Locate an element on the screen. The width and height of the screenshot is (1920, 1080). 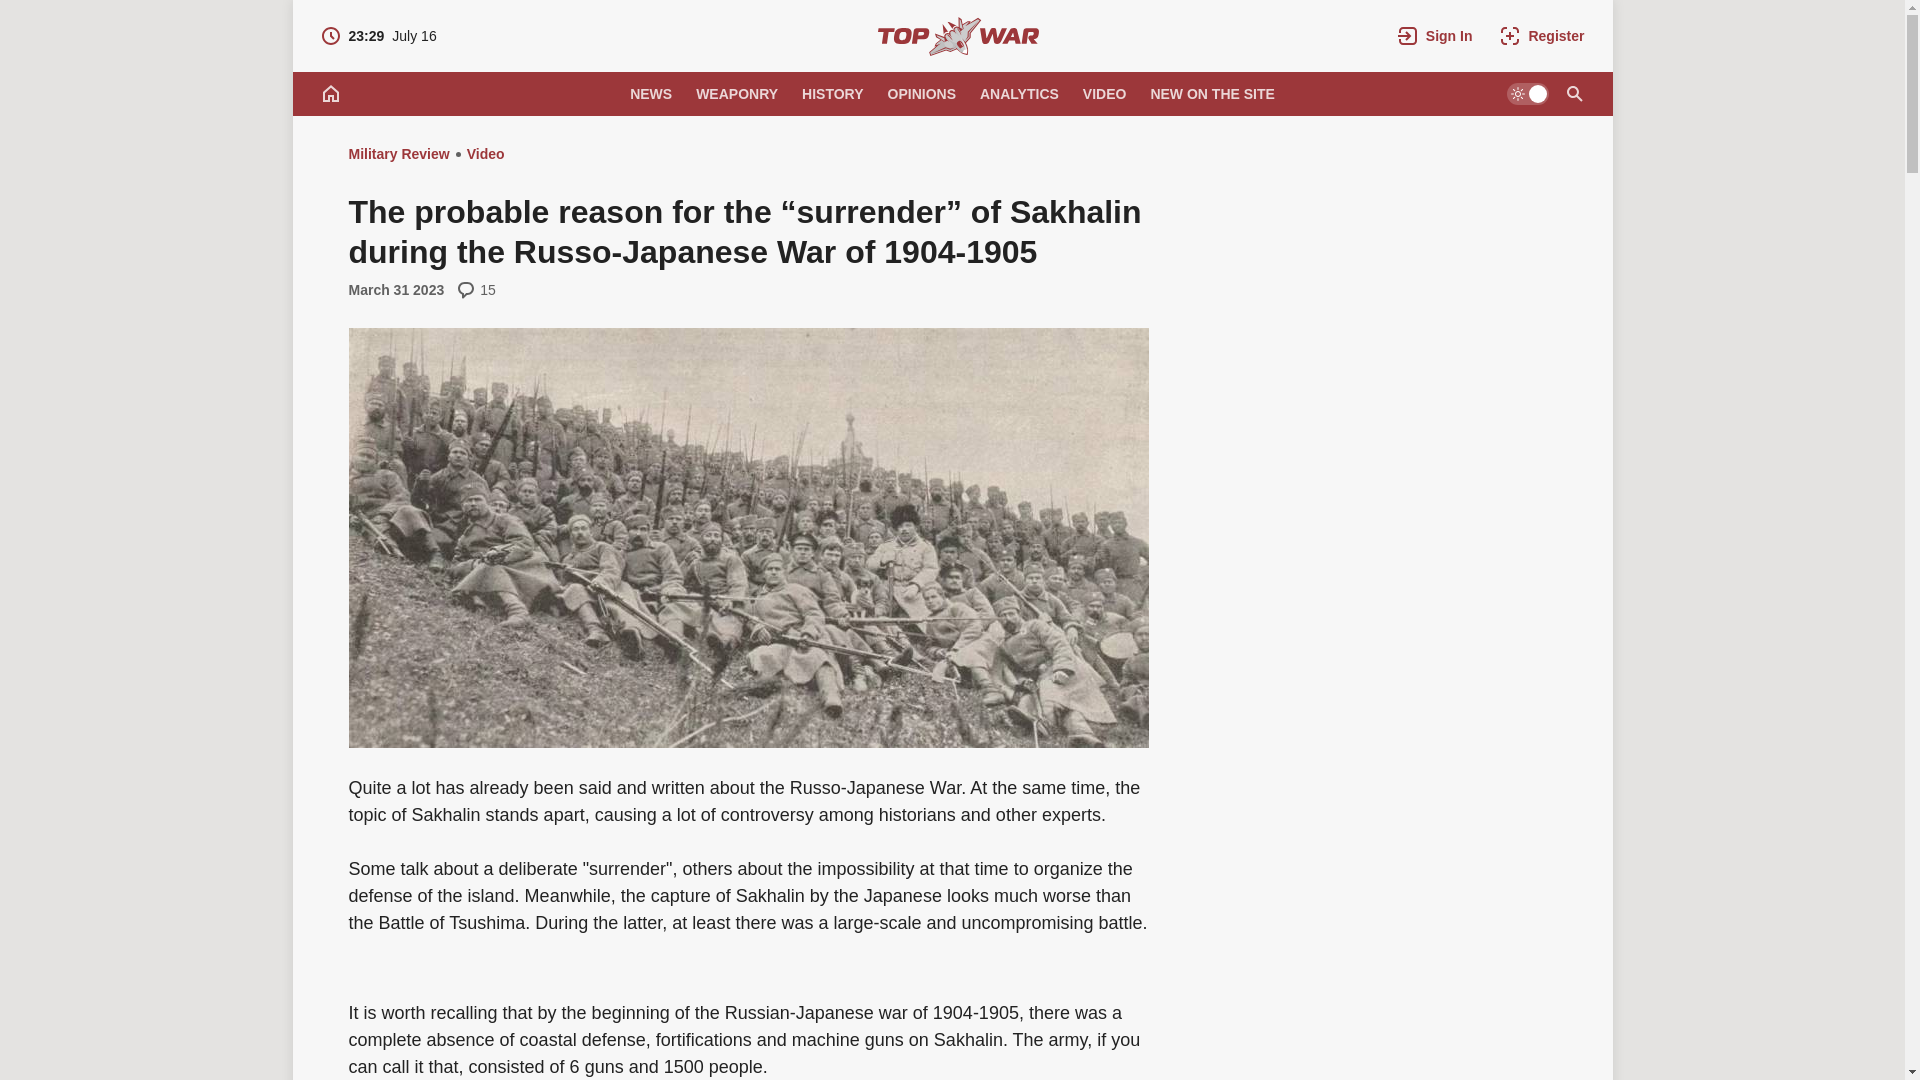
WEAPONRY is located at coordinates (398, 154).